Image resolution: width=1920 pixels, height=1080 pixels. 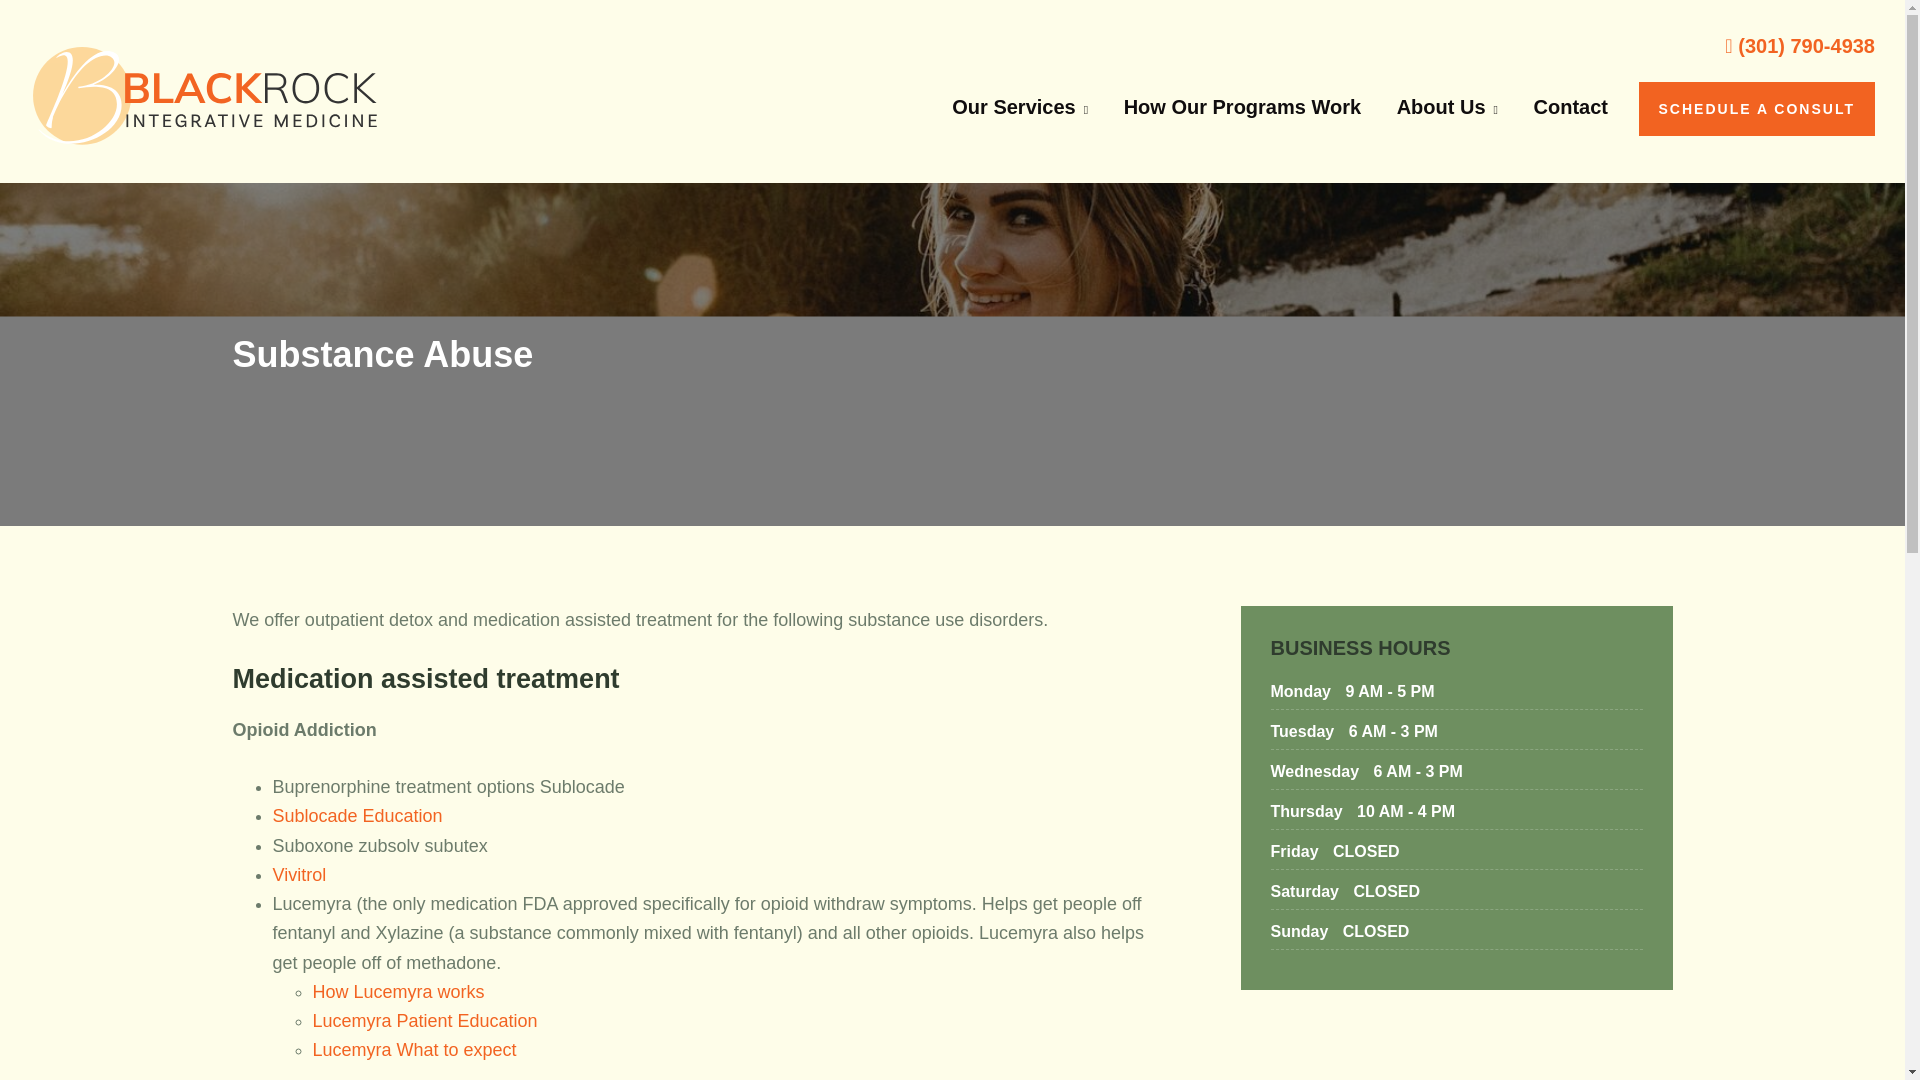 I want to click on Sublocade Education, so click(x=356, y=816).